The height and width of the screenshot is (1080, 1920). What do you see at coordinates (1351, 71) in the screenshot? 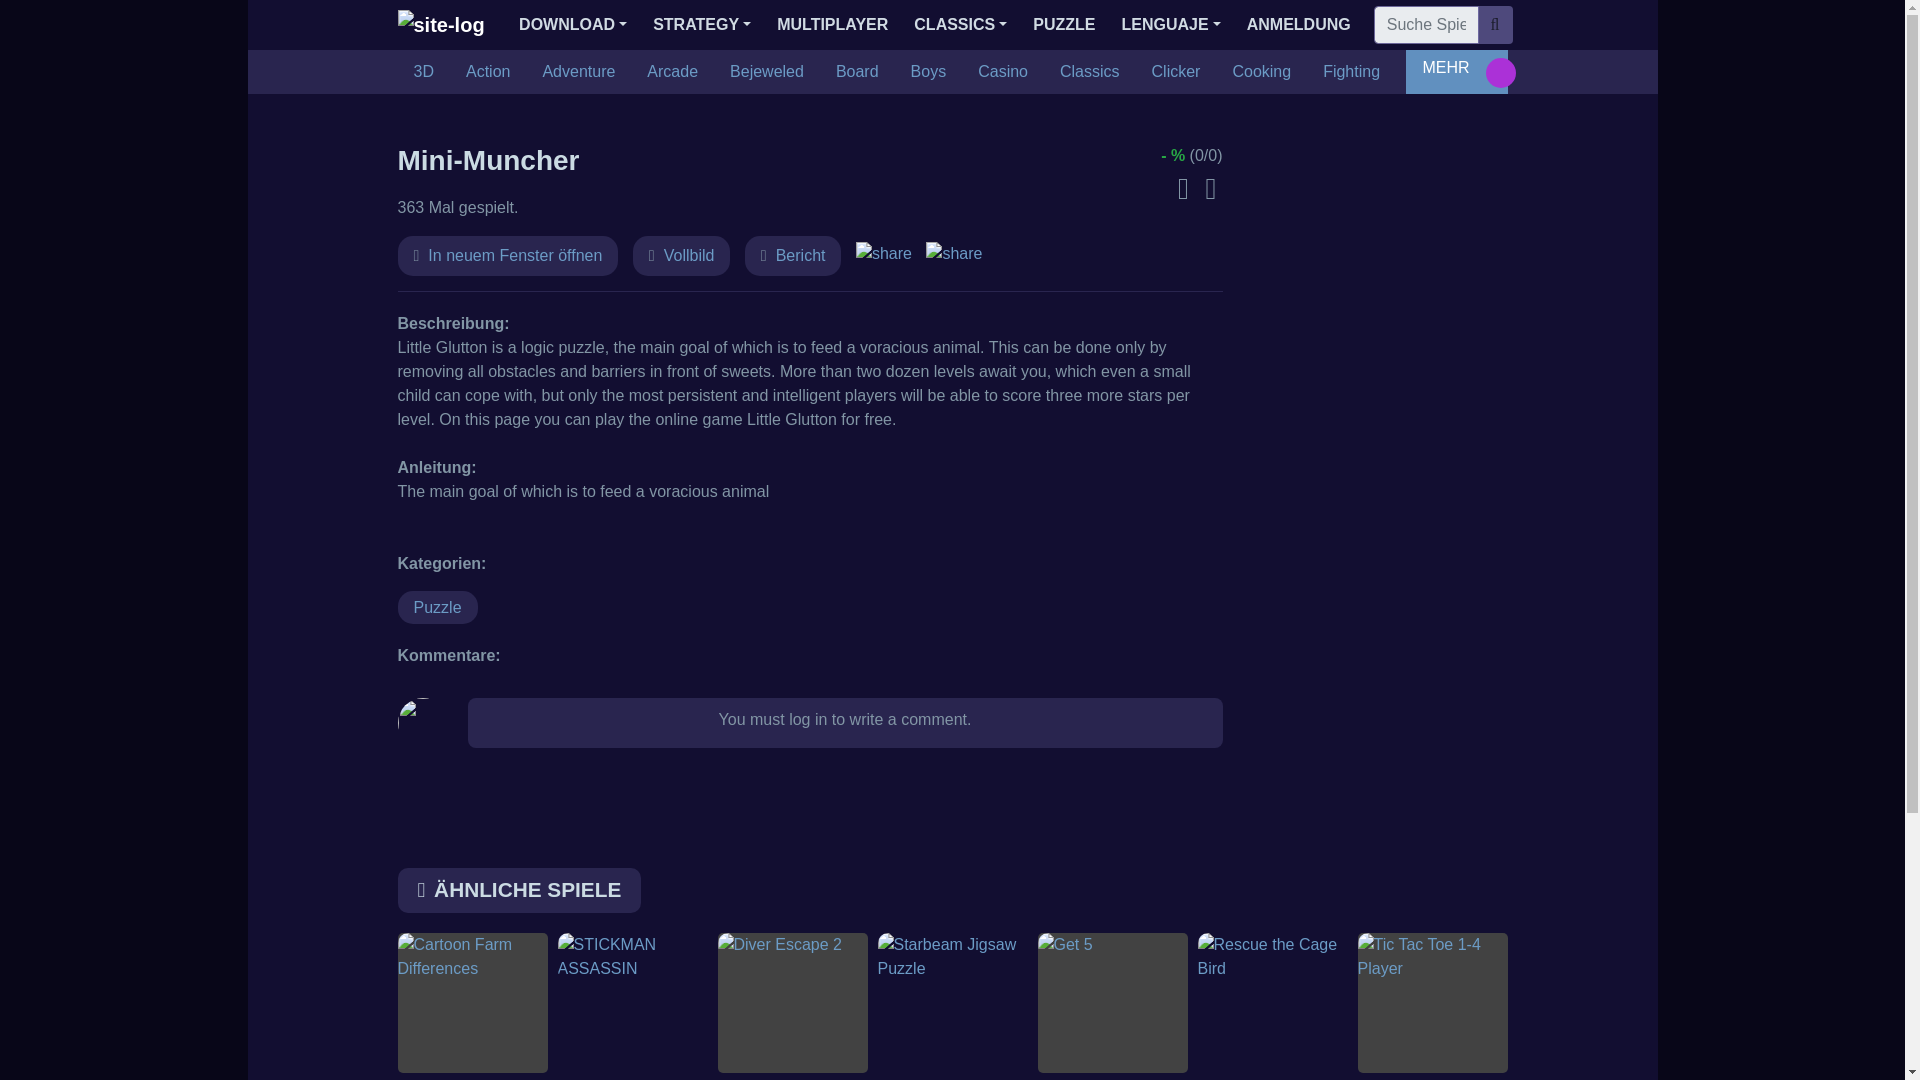
I see `Fighting` at bounding box center [1351, 71].